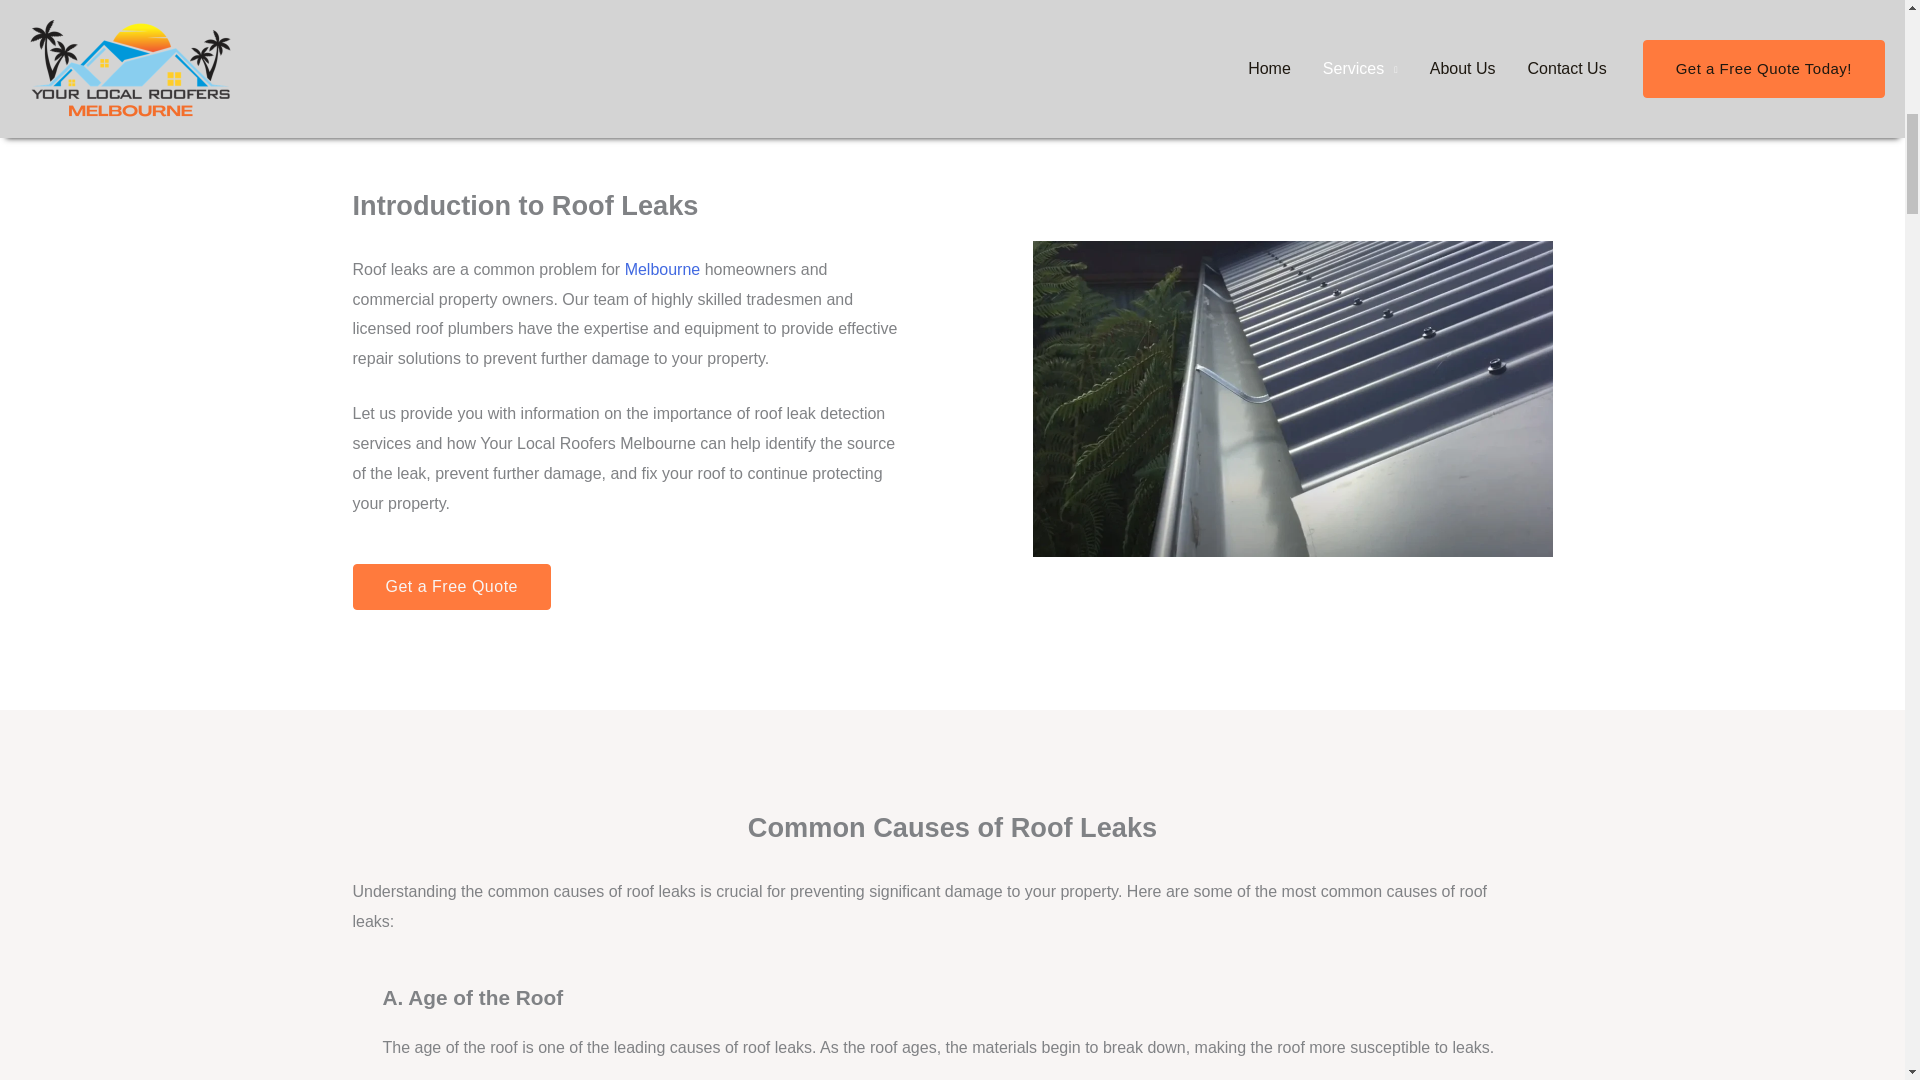 The height and width of the screenshot is (1080, 1920). Describe the element at coordinates (451, 586) in the screenshot. I see `Get a Free Quote` at that location.